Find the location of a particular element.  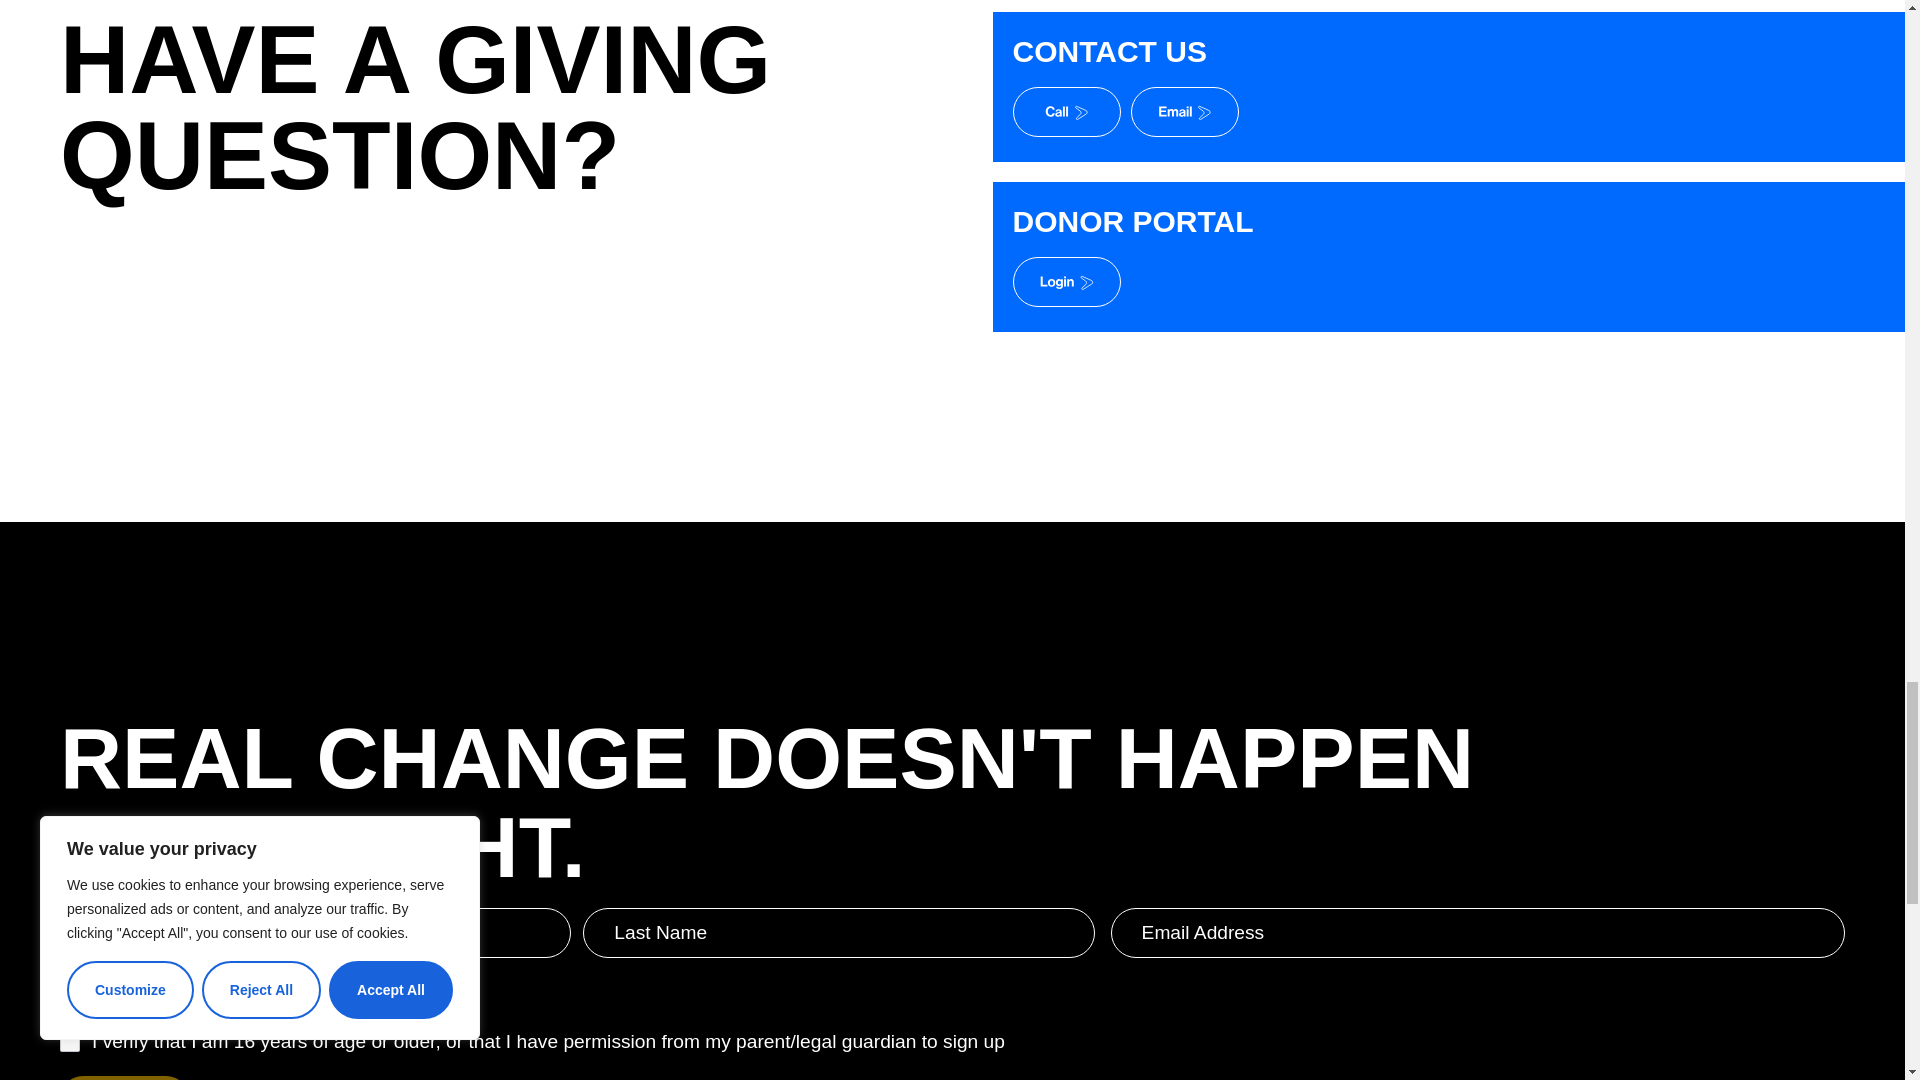

1 is located at coordinates (70, 1042).